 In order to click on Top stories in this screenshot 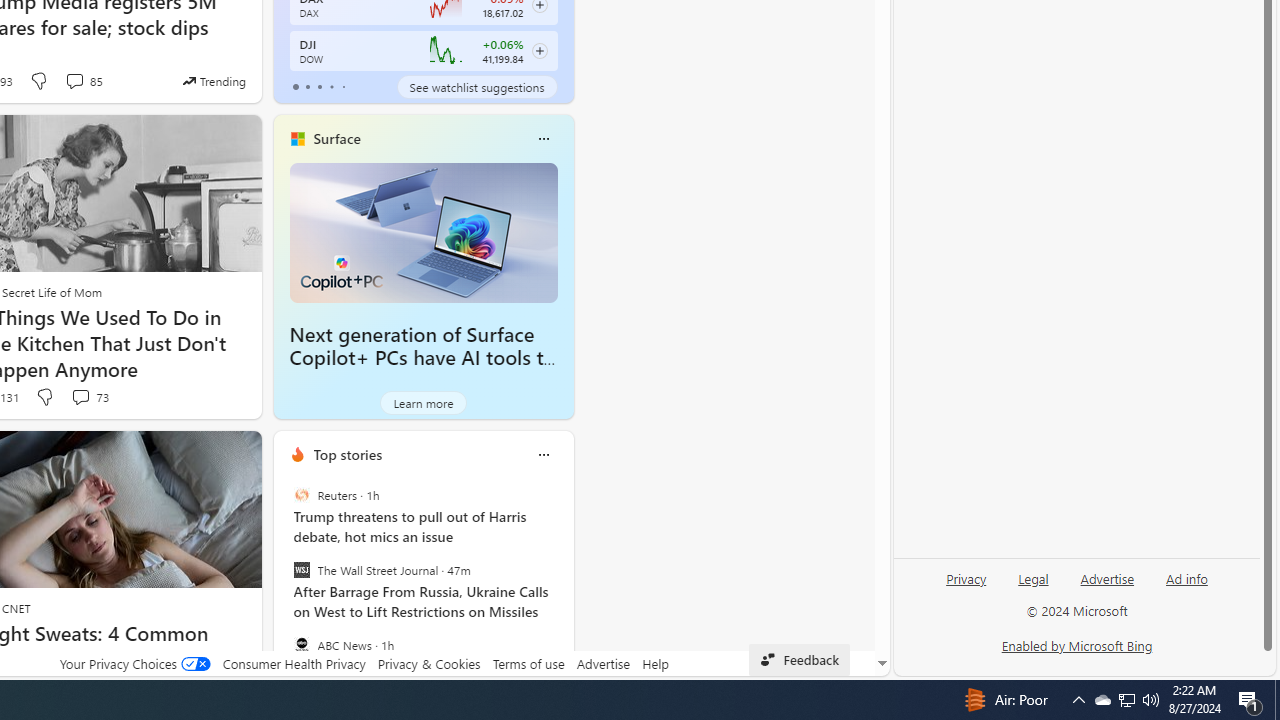, I will do `click(348, 454)`.